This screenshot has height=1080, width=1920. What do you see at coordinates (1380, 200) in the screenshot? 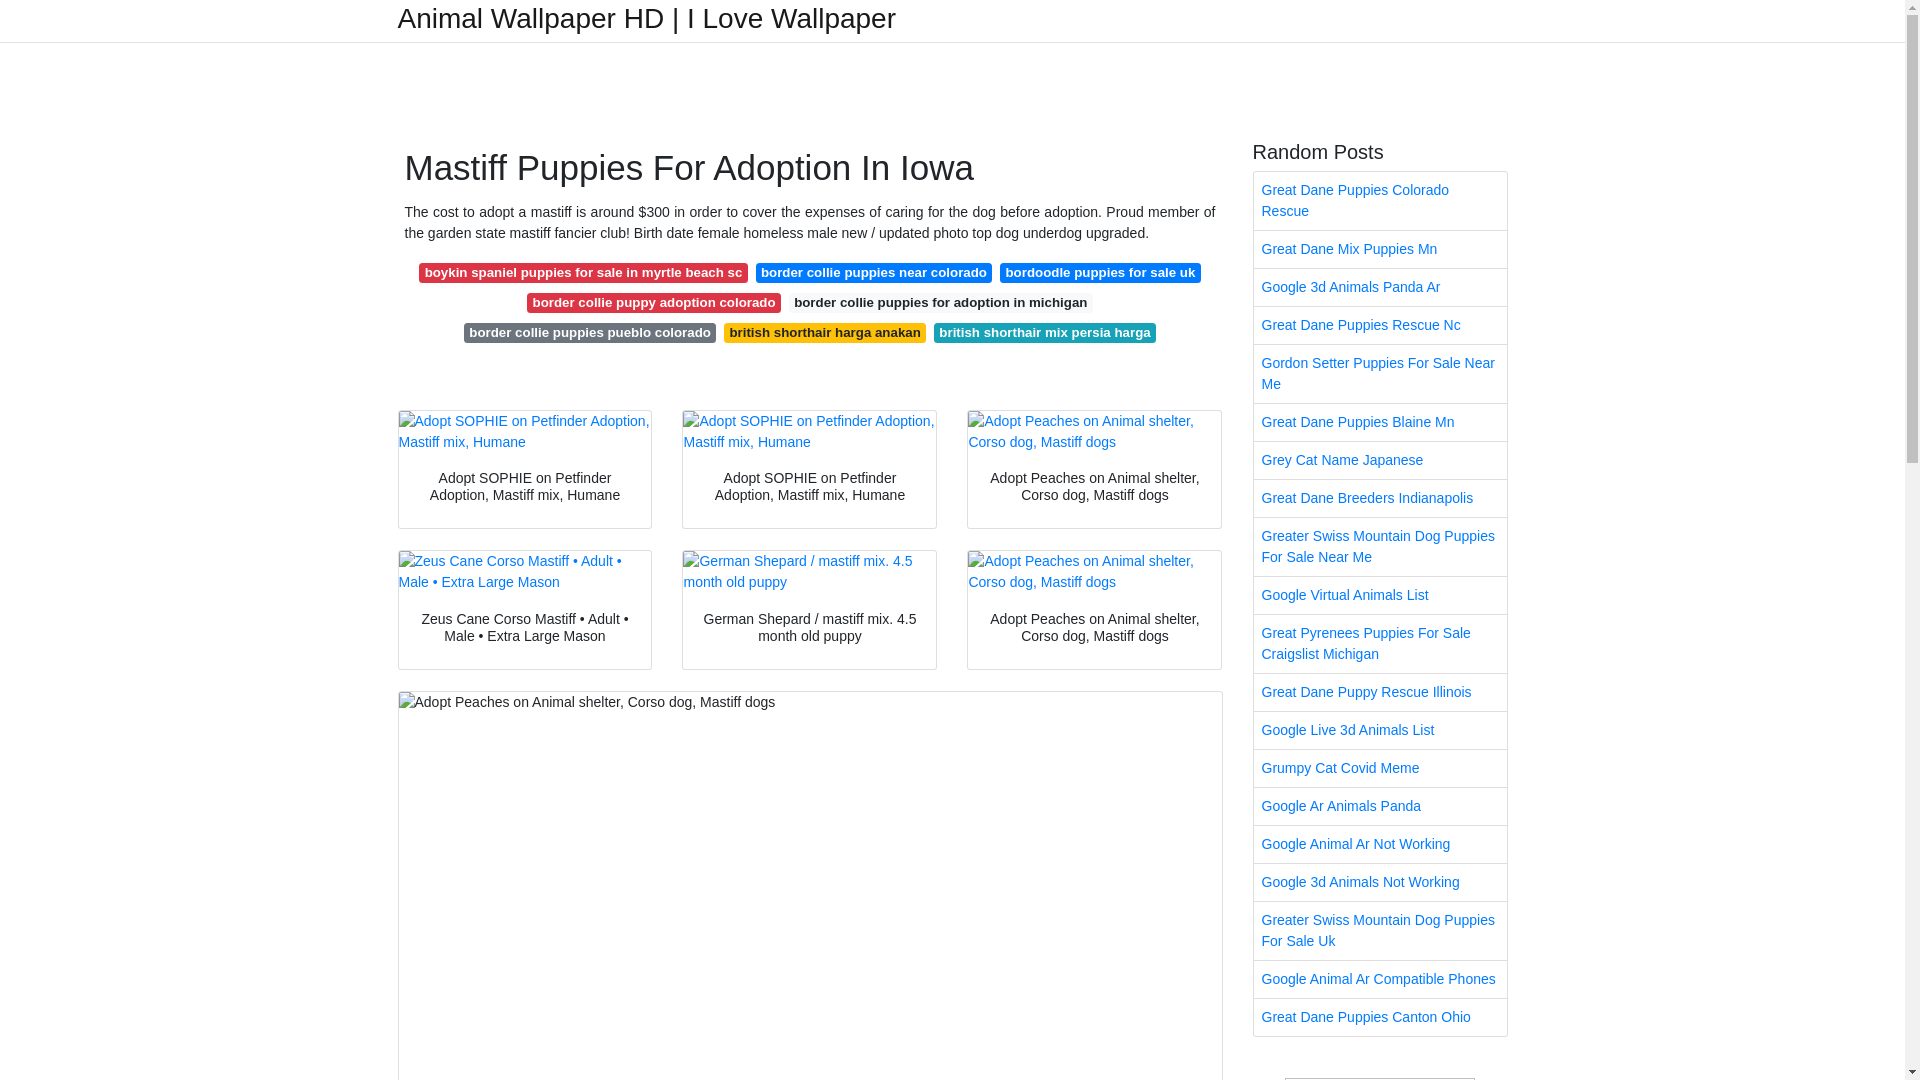
I see `Great Dane Puppies Colorado Rescue` at bounding box center [1380, 200].